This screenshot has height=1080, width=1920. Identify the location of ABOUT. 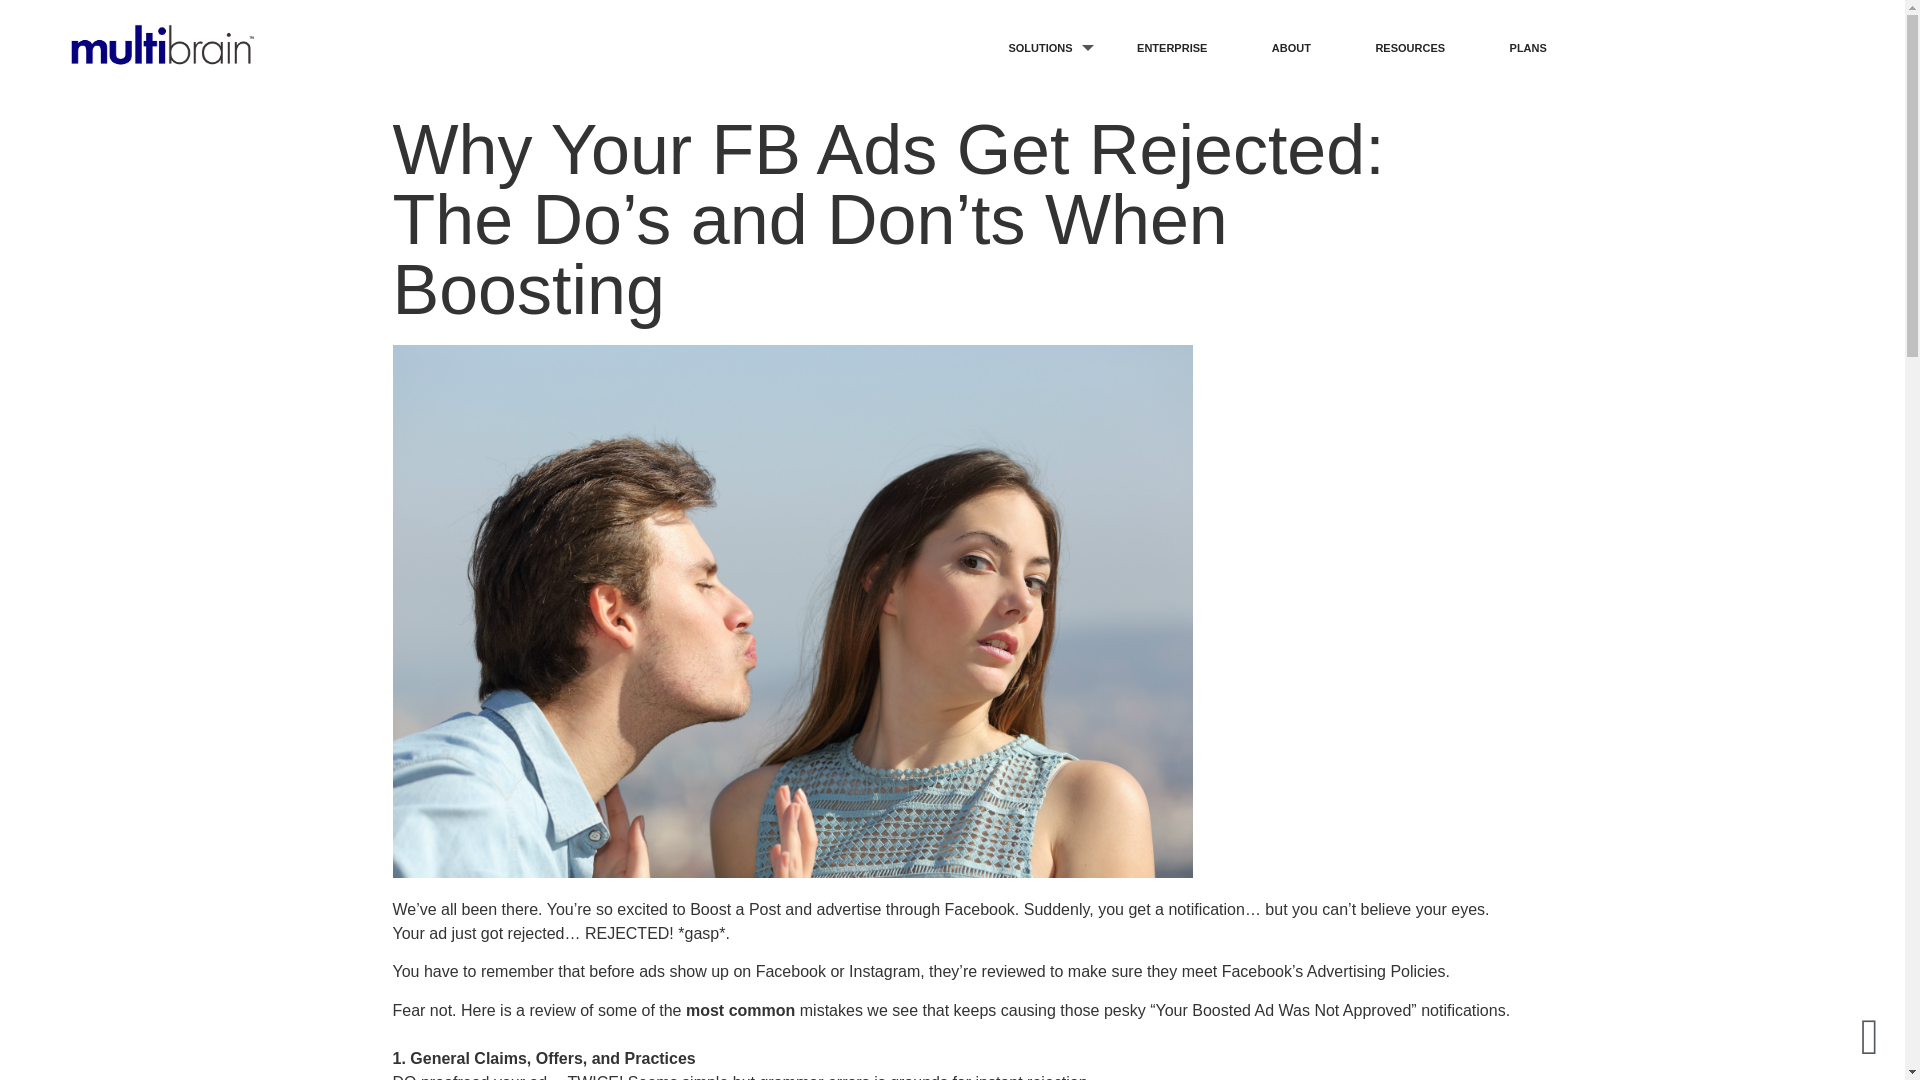
(1292, 48).